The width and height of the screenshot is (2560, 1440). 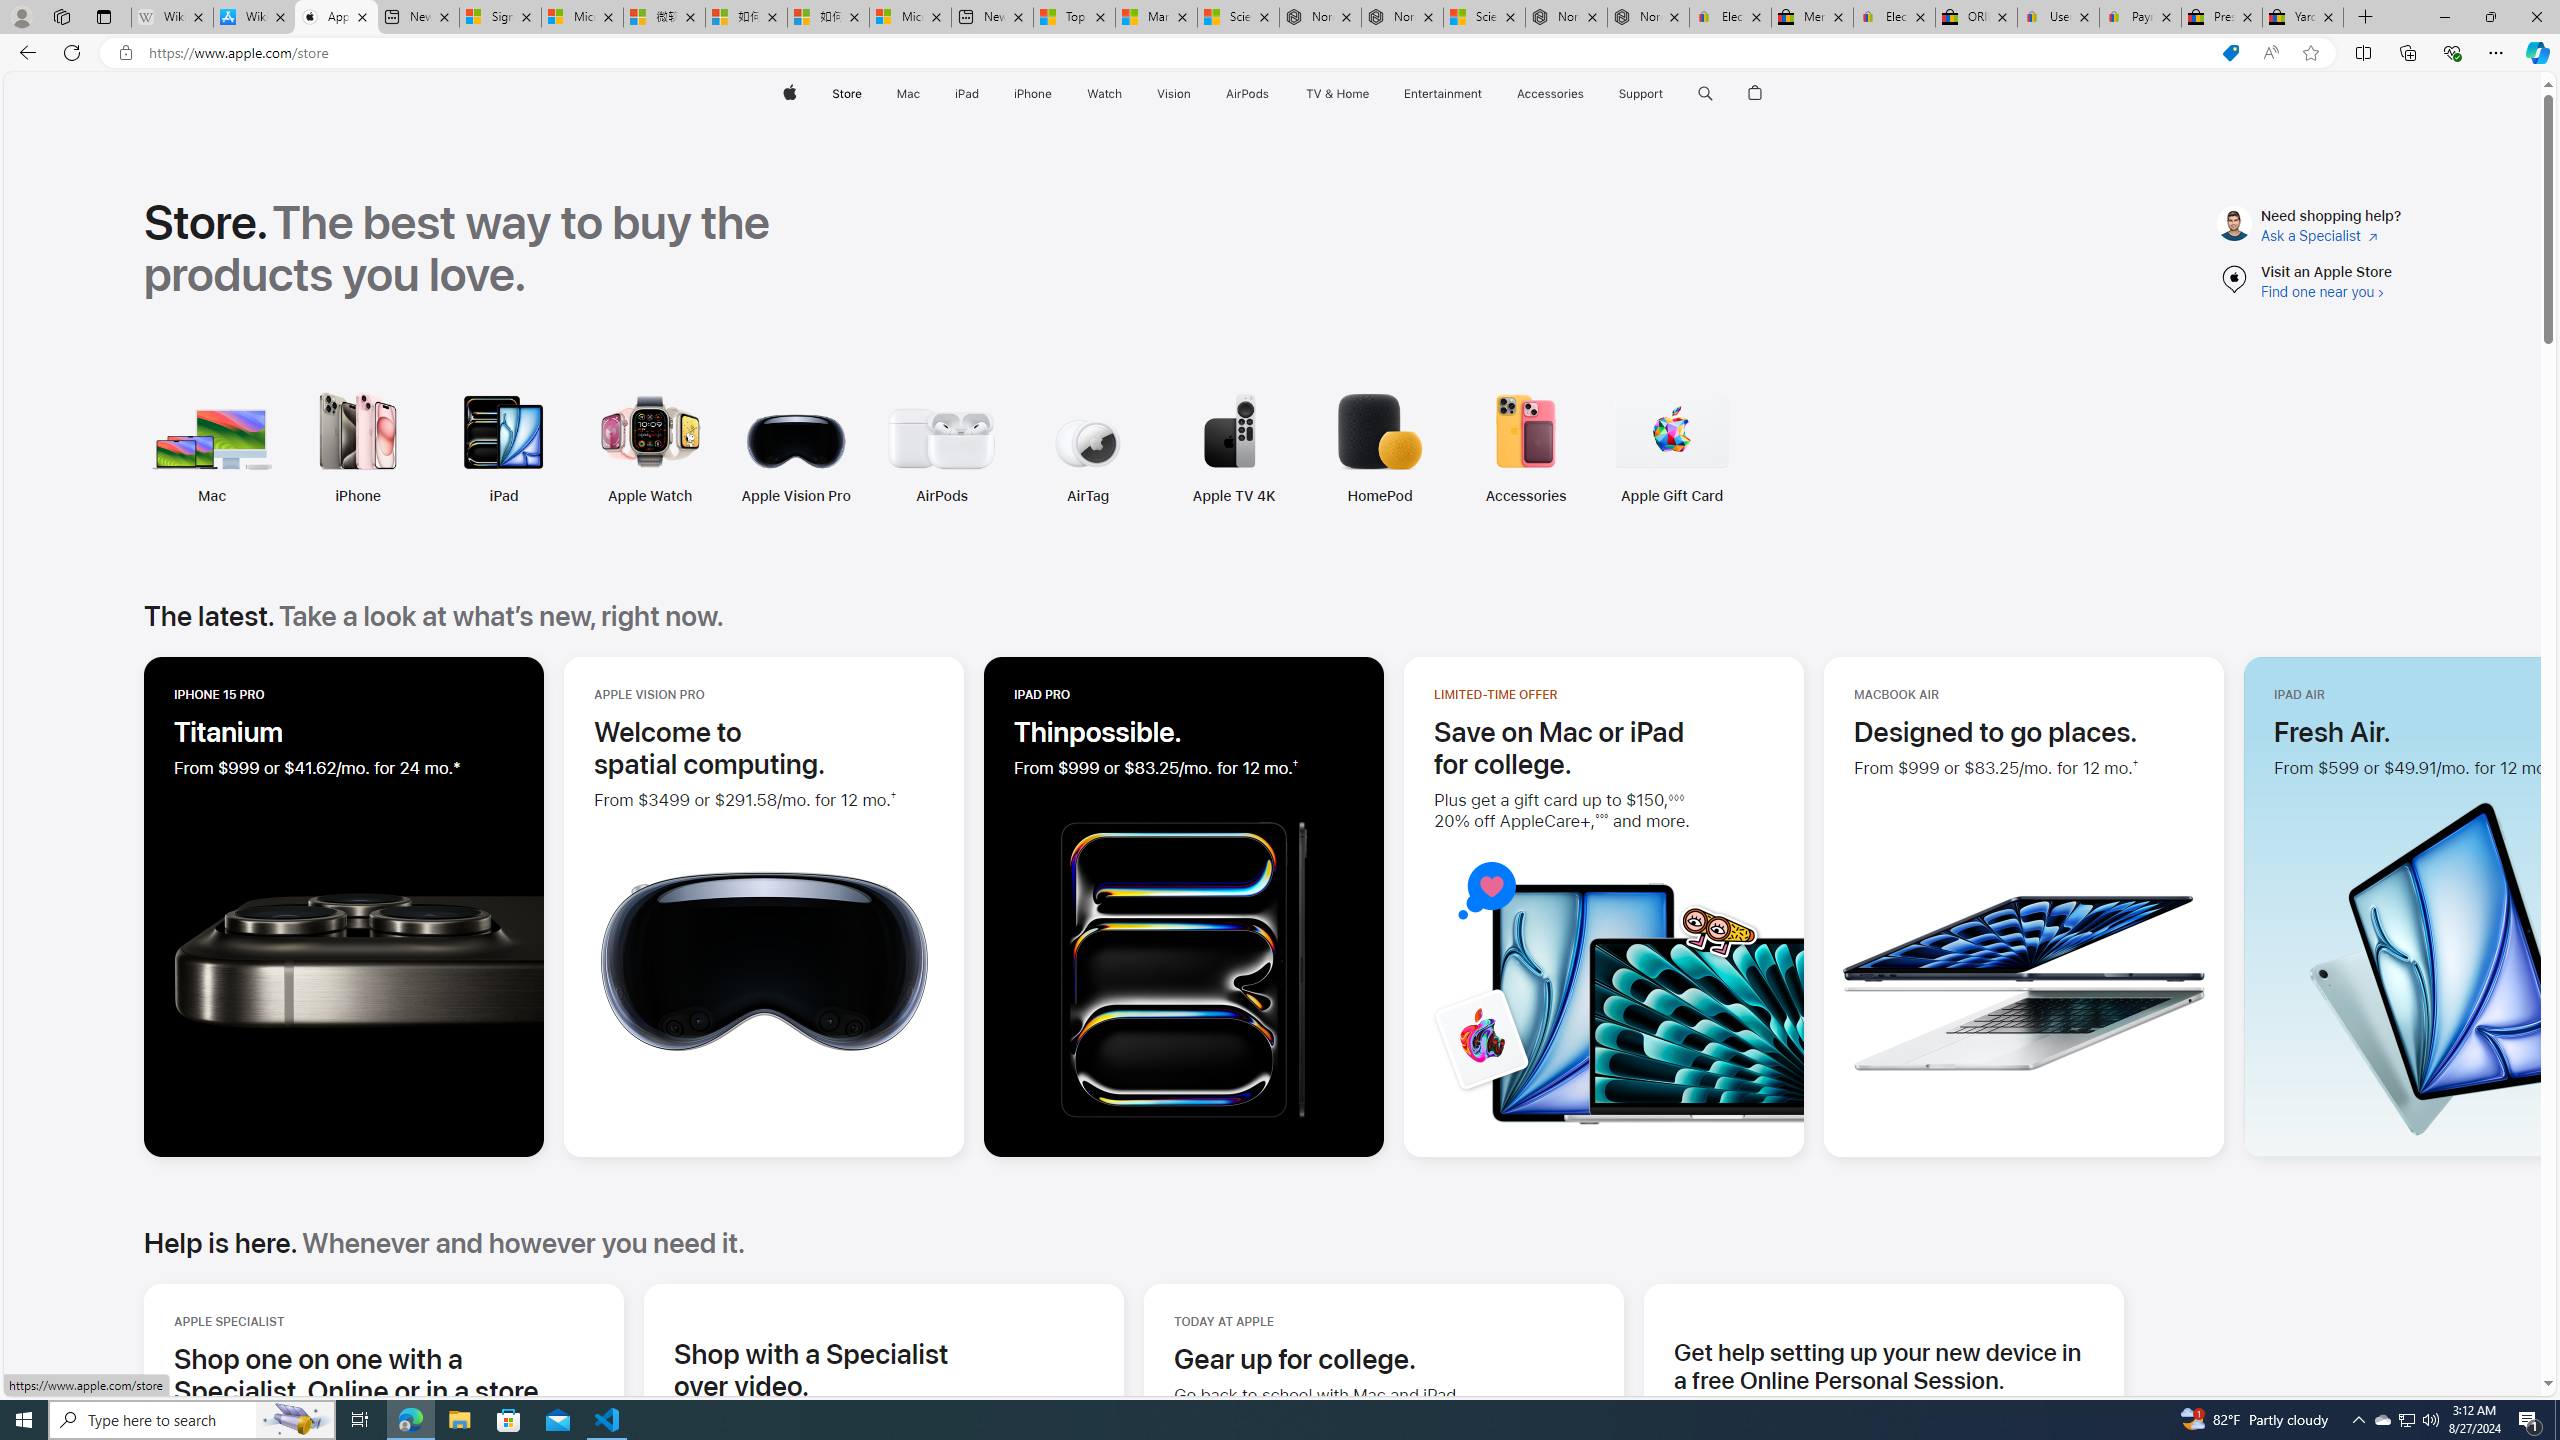 I want to click on Accessories, so click(x=1391, y=448).